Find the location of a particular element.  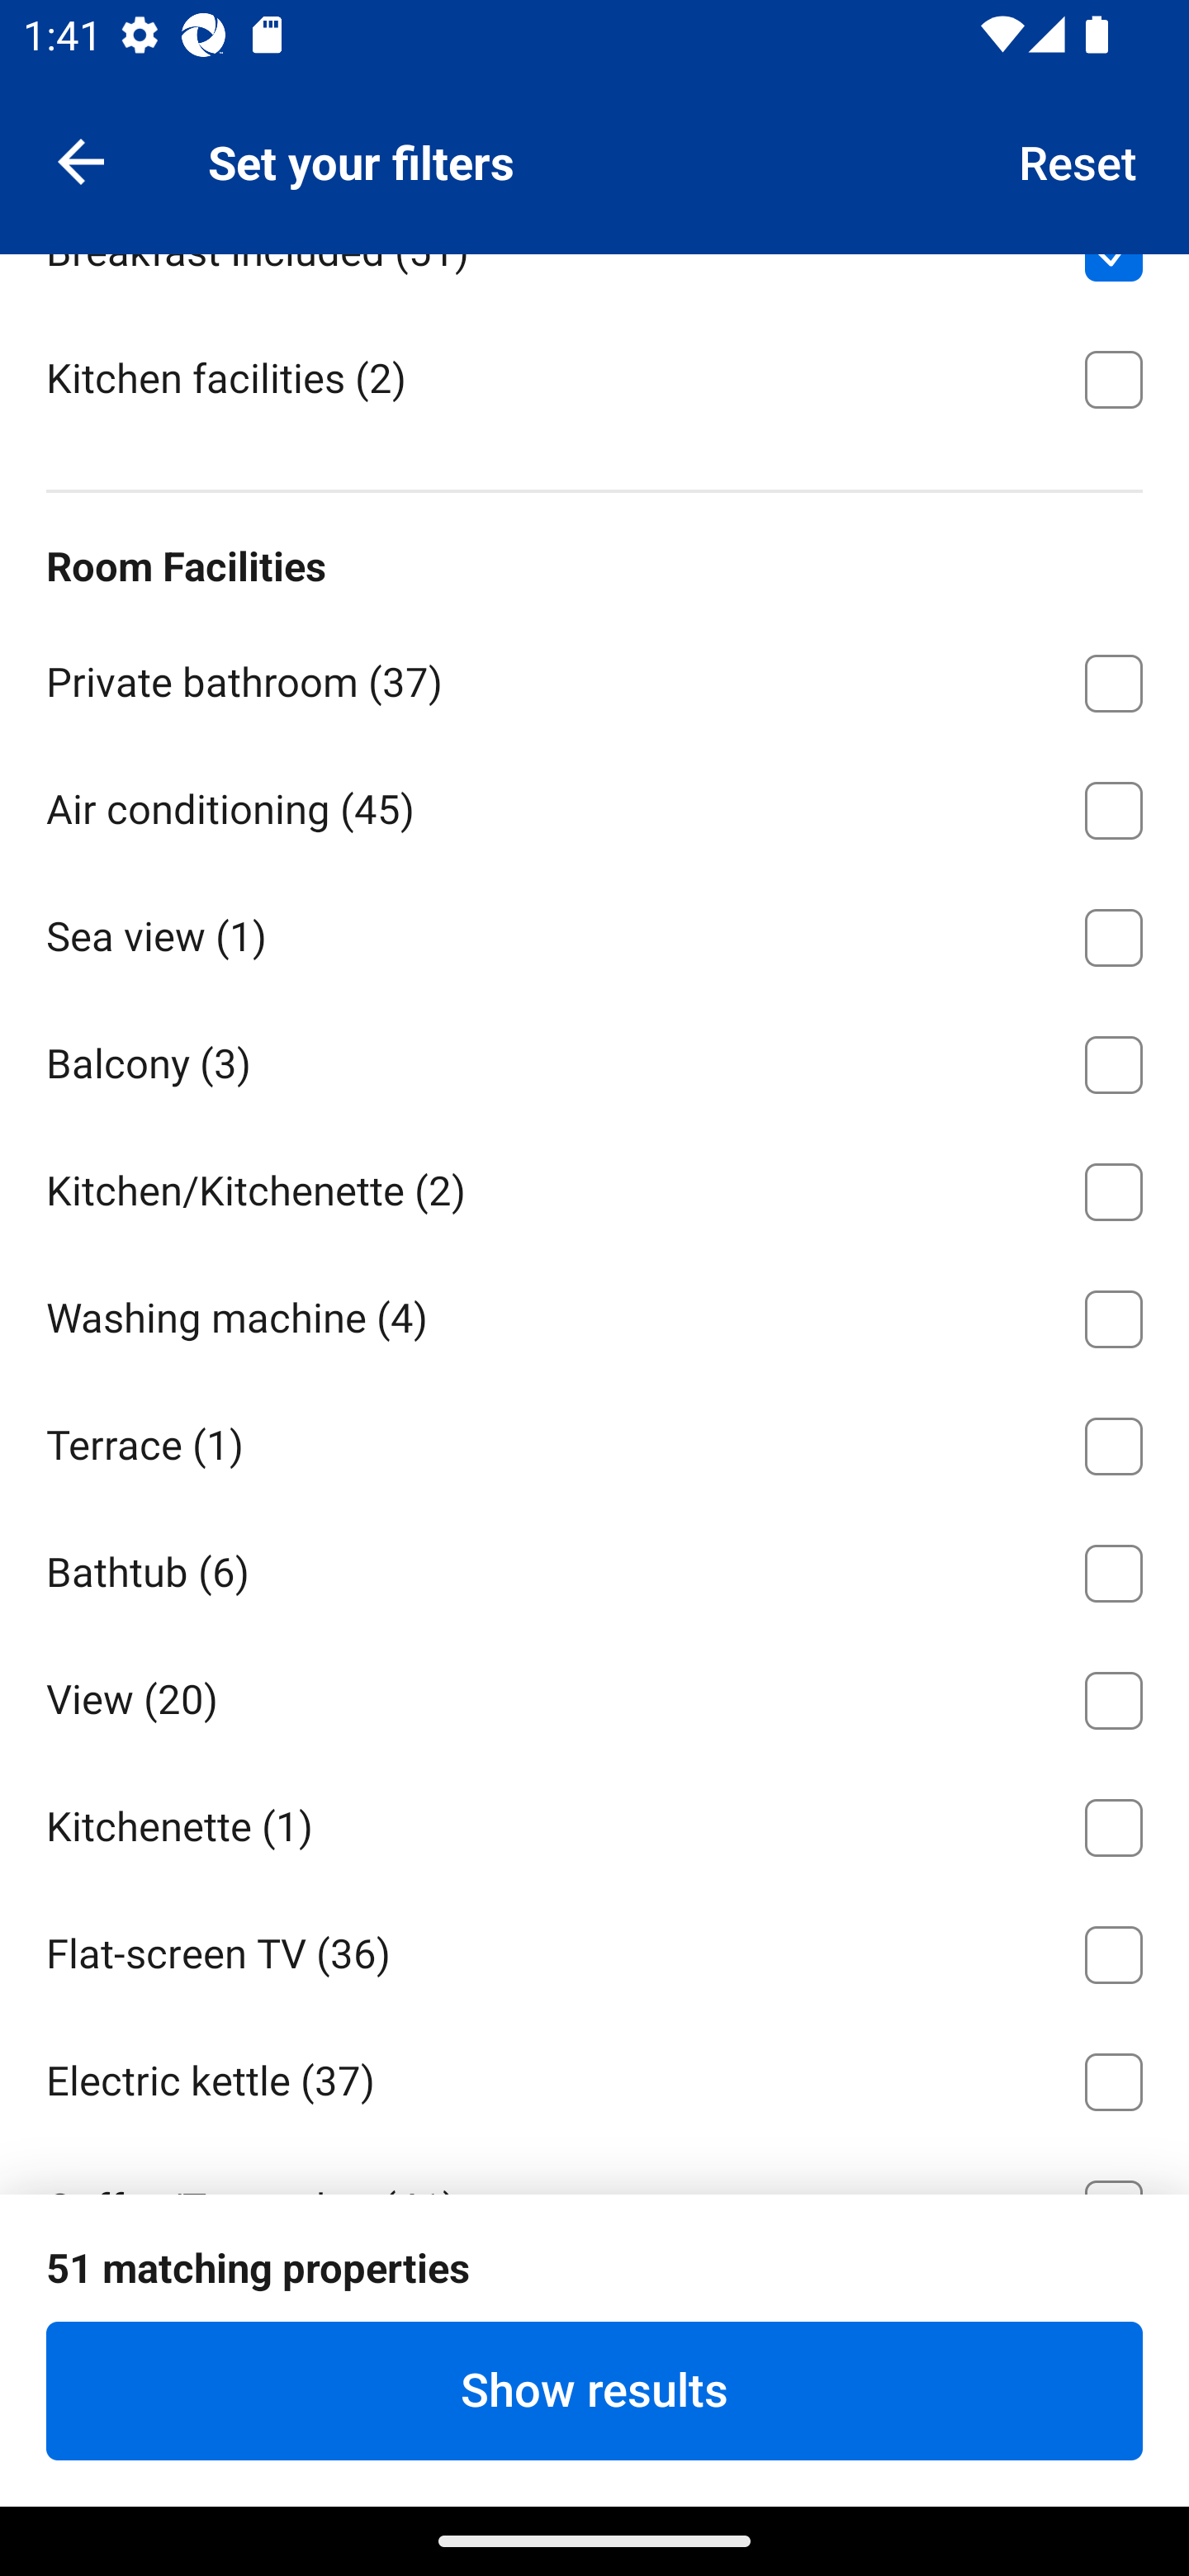

Reset is located at coordinates (1078, 160).